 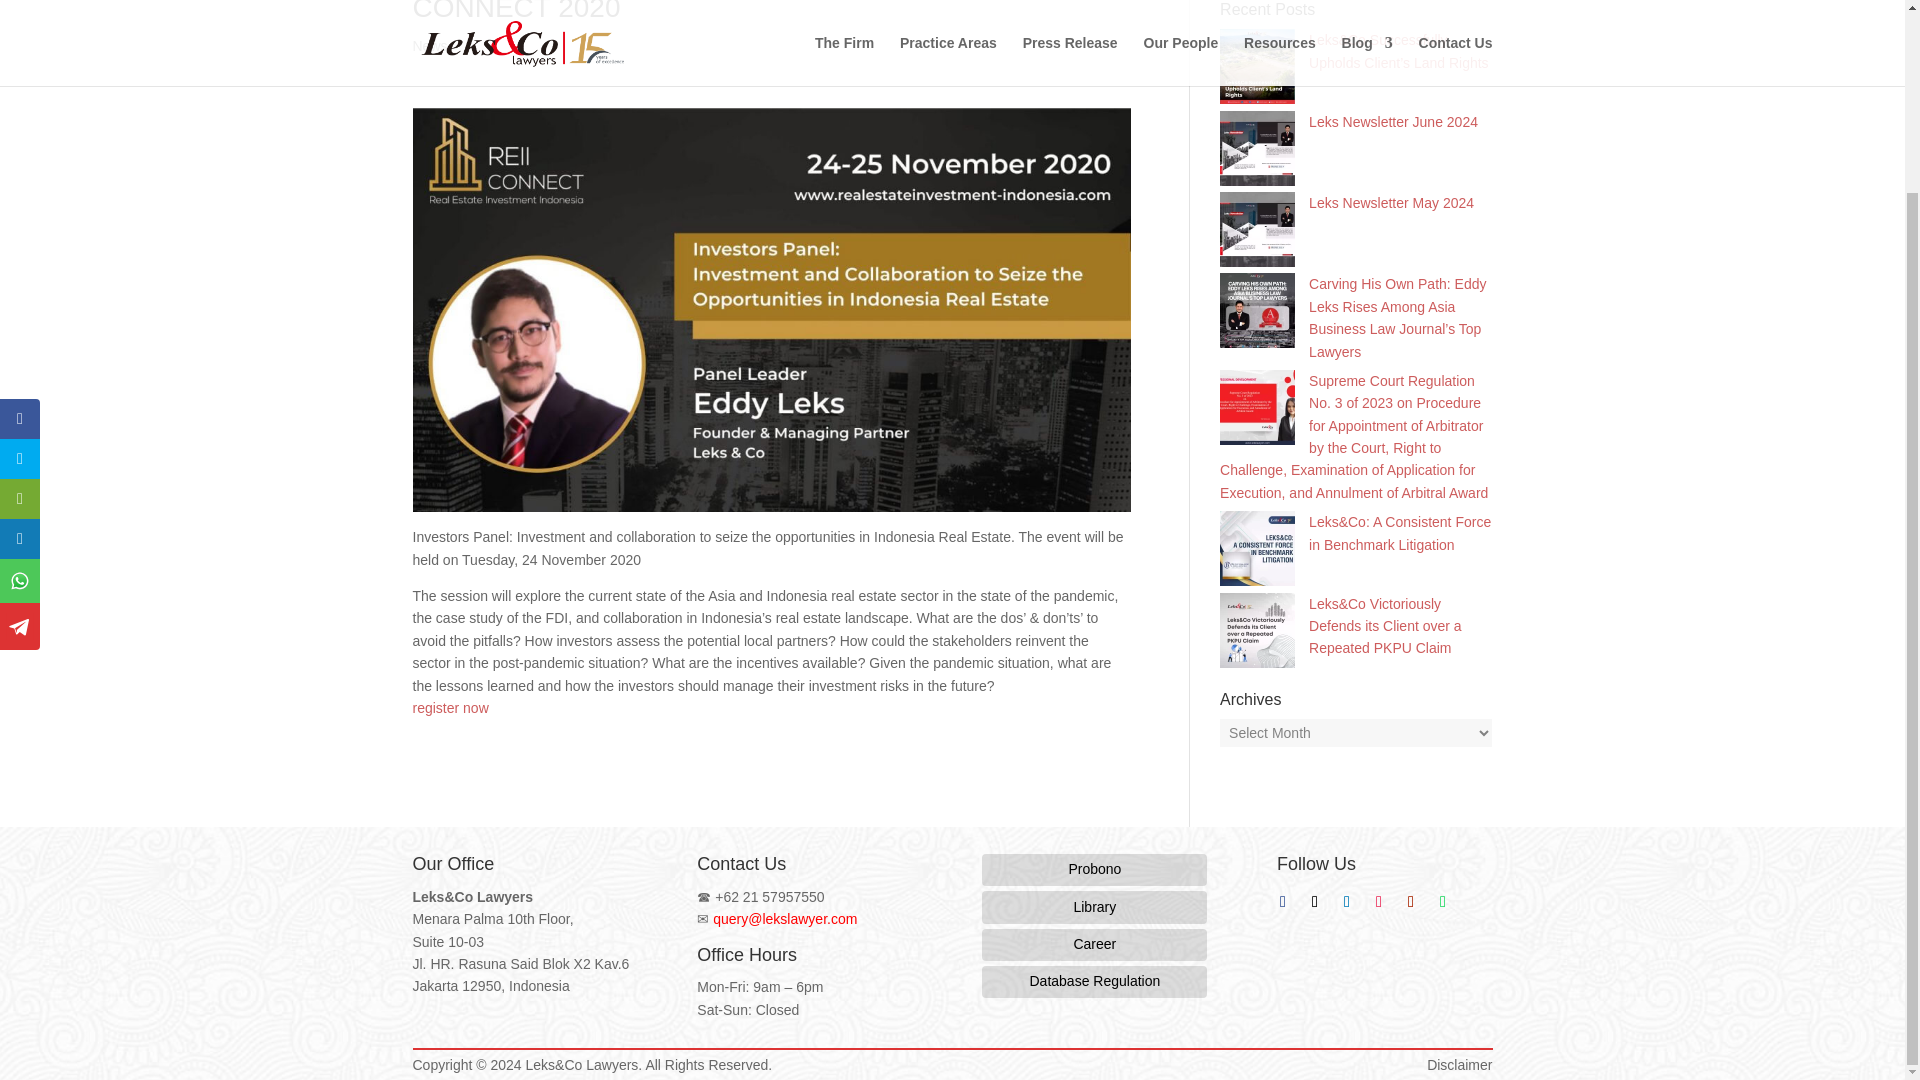 What do you see at coordinates (1314, 902) in the screenshot?
I see `Follow on X` at bounding box center [1314, 902].